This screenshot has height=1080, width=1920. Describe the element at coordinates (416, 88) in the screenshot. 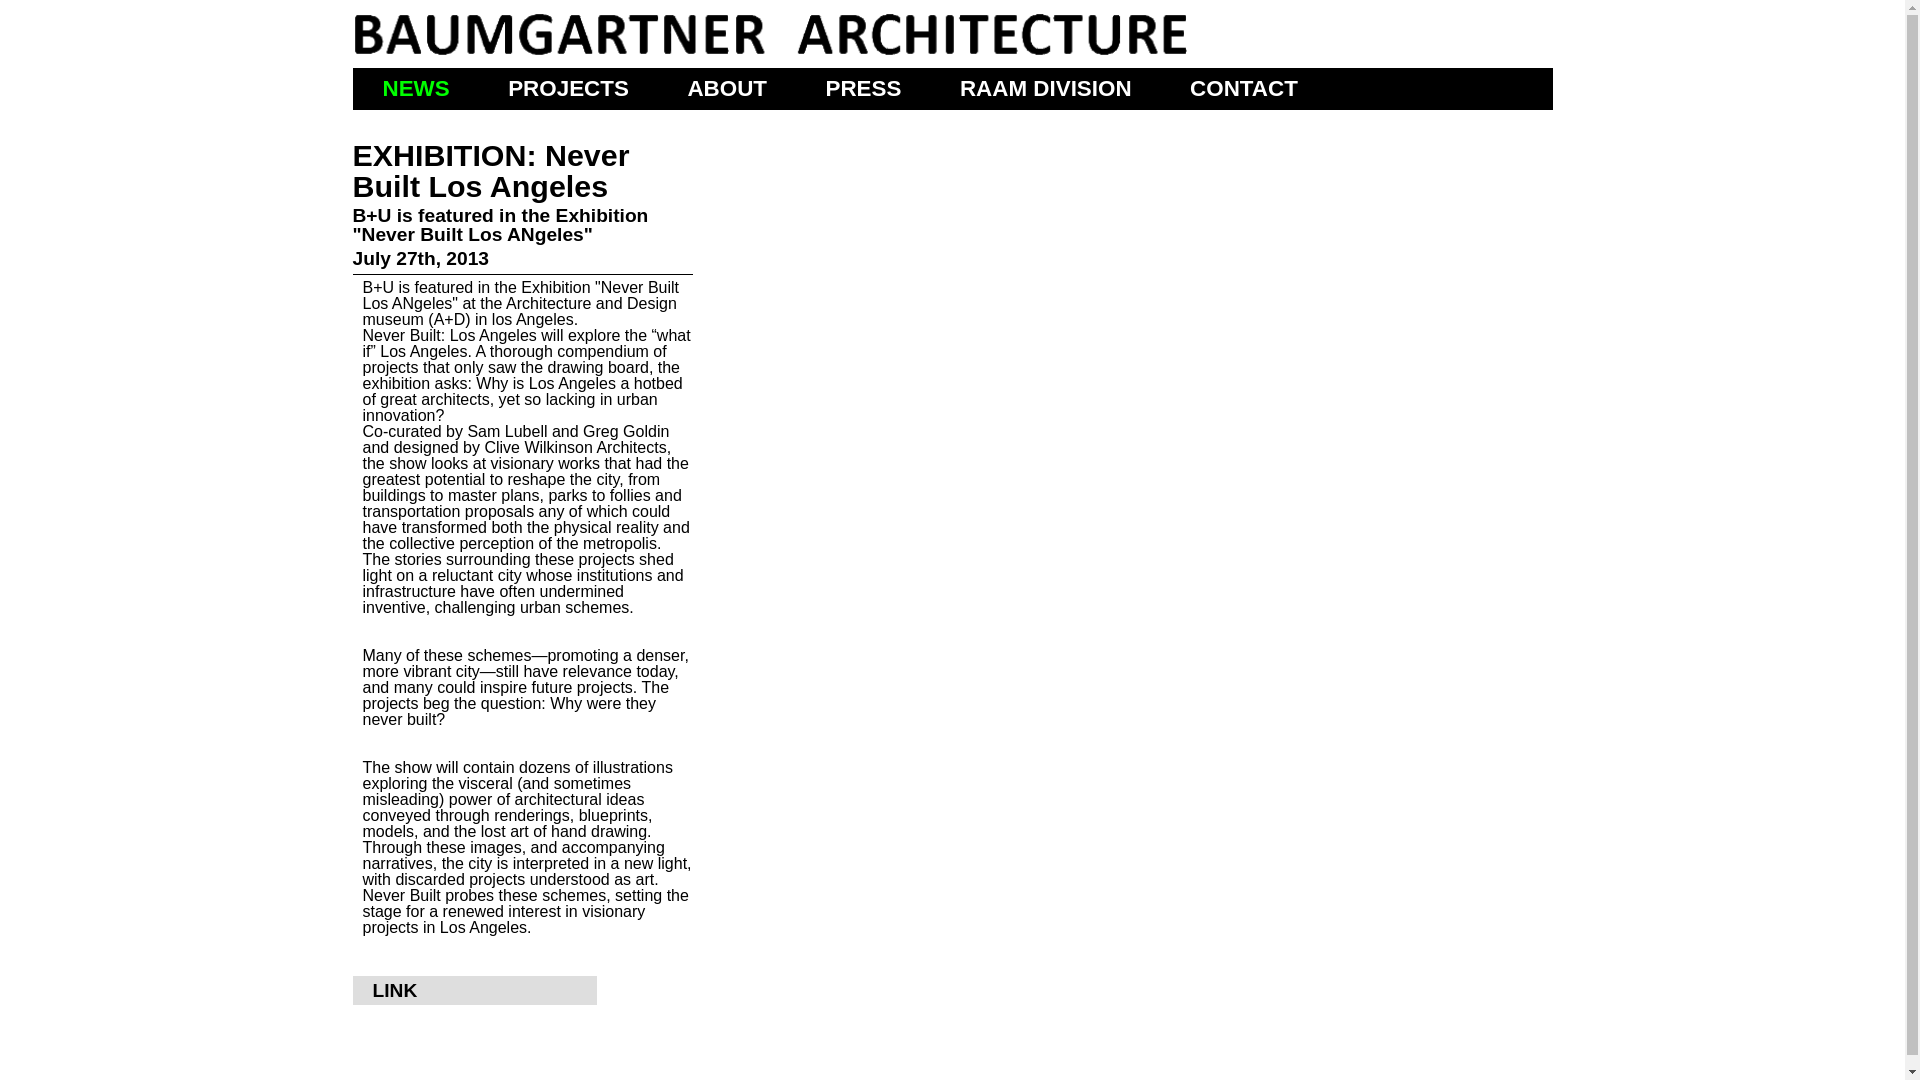

I see `NEWS` at that location.